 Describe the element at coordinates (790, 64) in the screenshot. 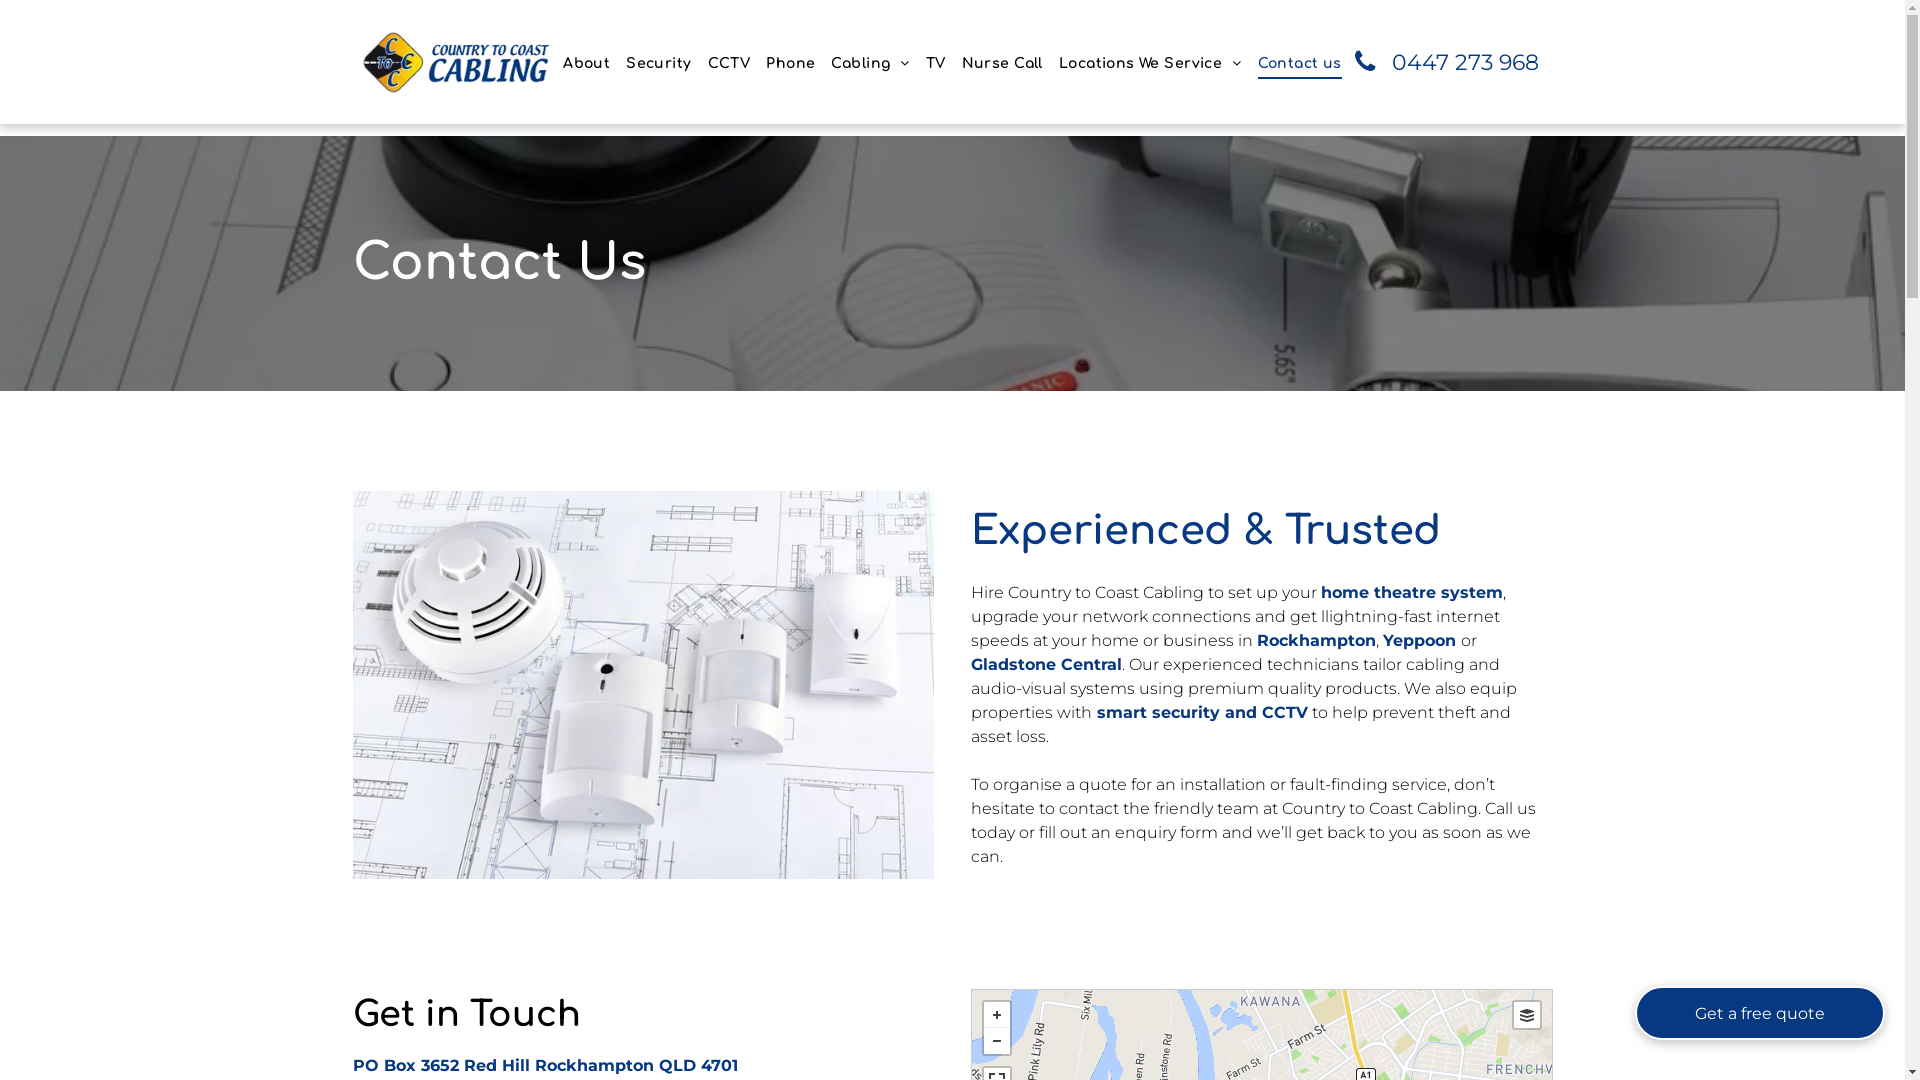

I see `Phone` at that location.